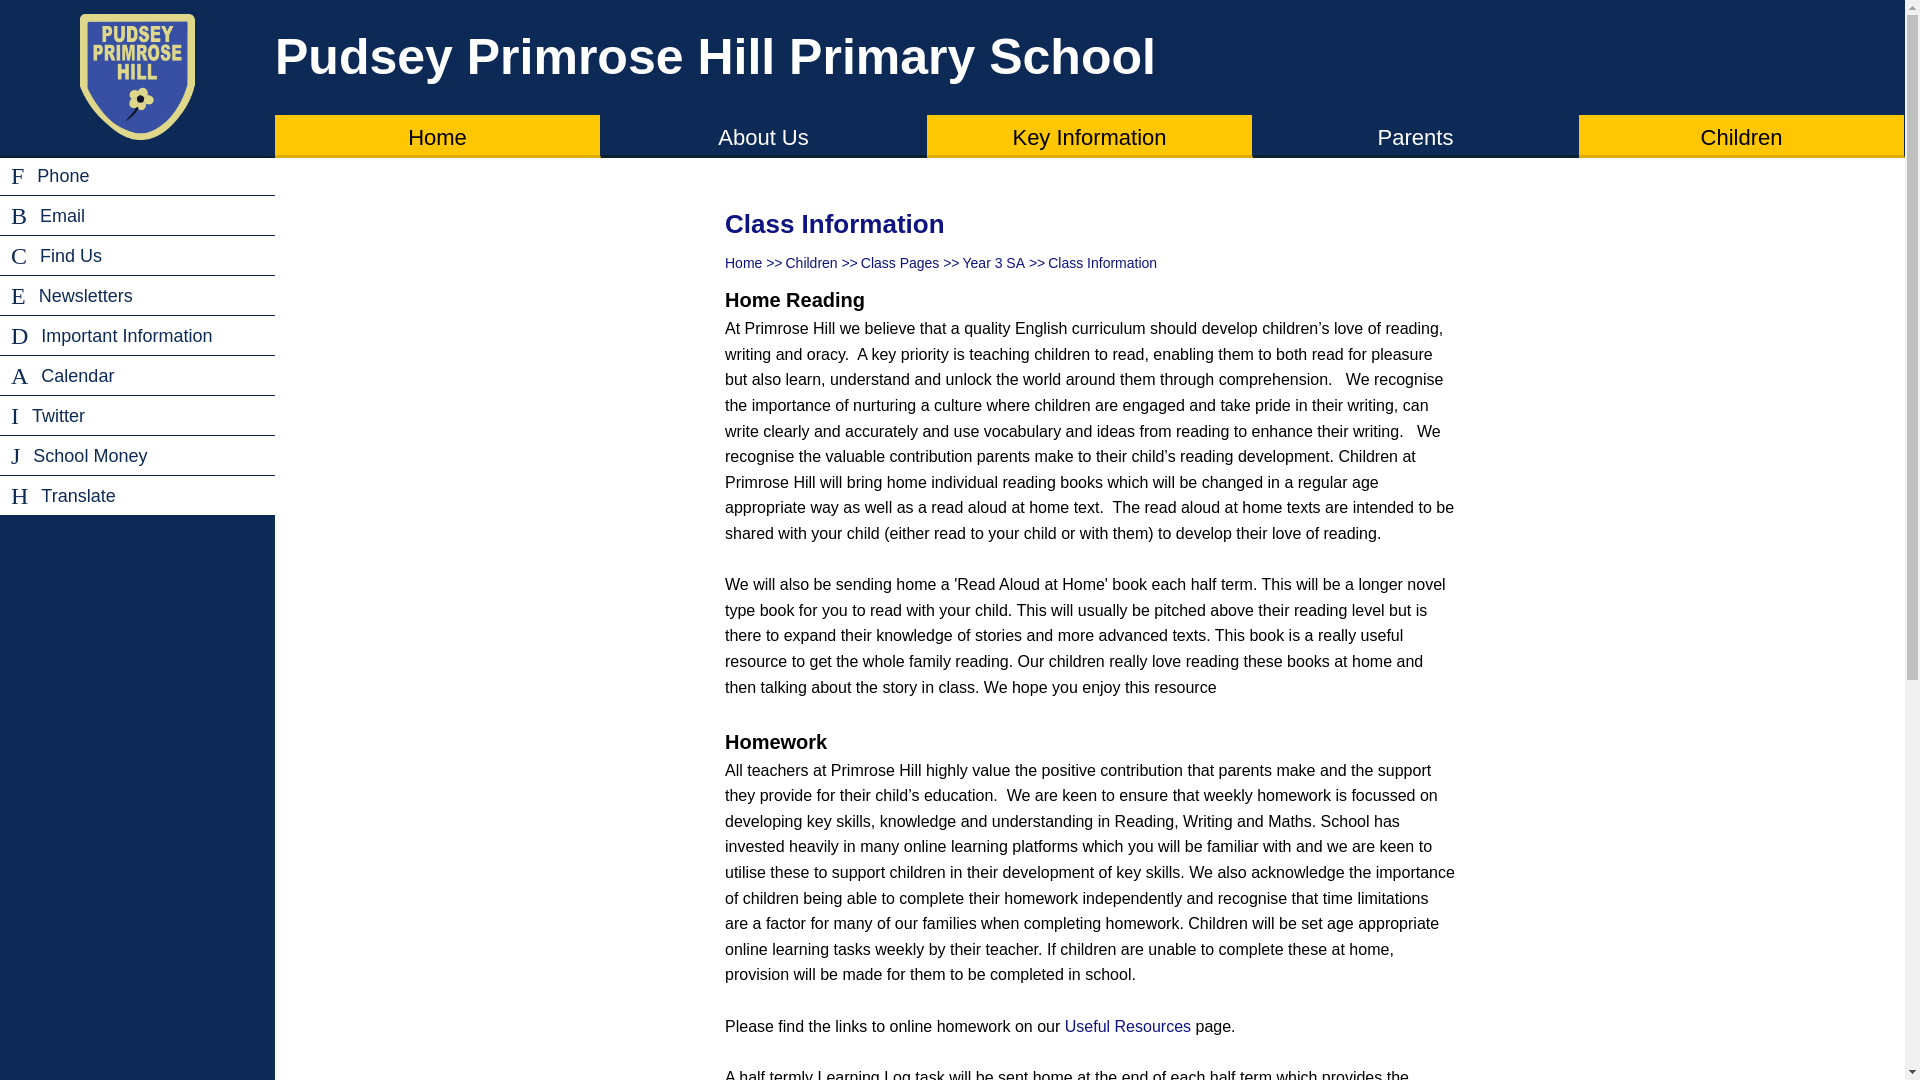  I want to click on Key Information, so click(1089, 134).